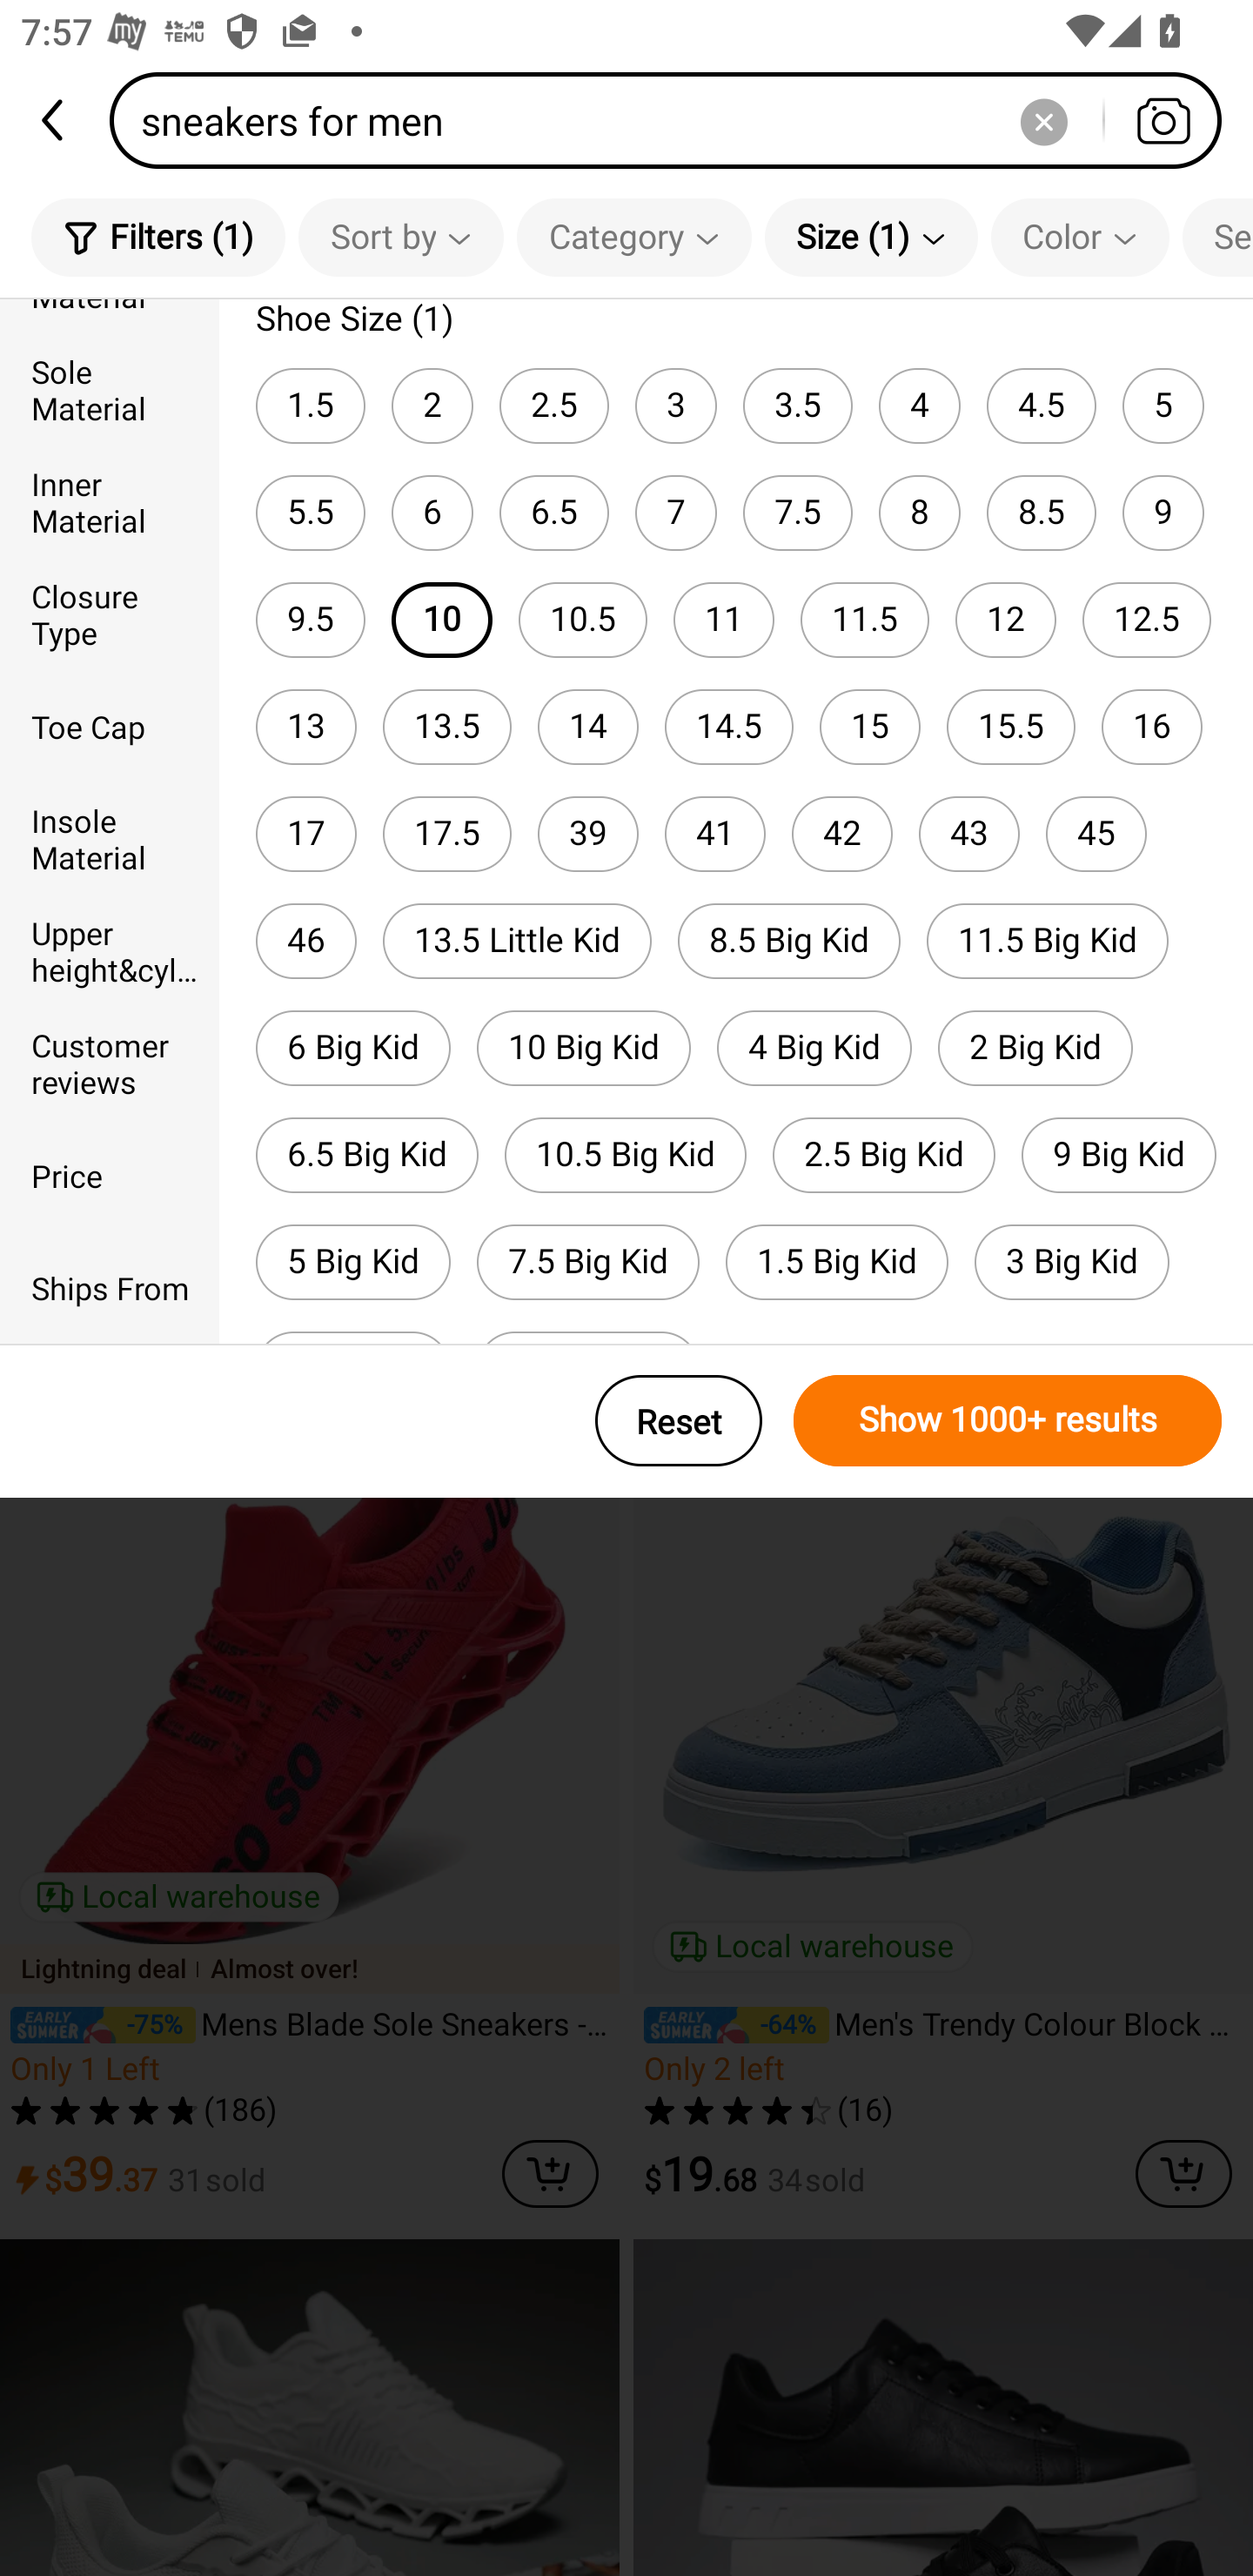  I want to click on Sole Material, so click(110, 388).